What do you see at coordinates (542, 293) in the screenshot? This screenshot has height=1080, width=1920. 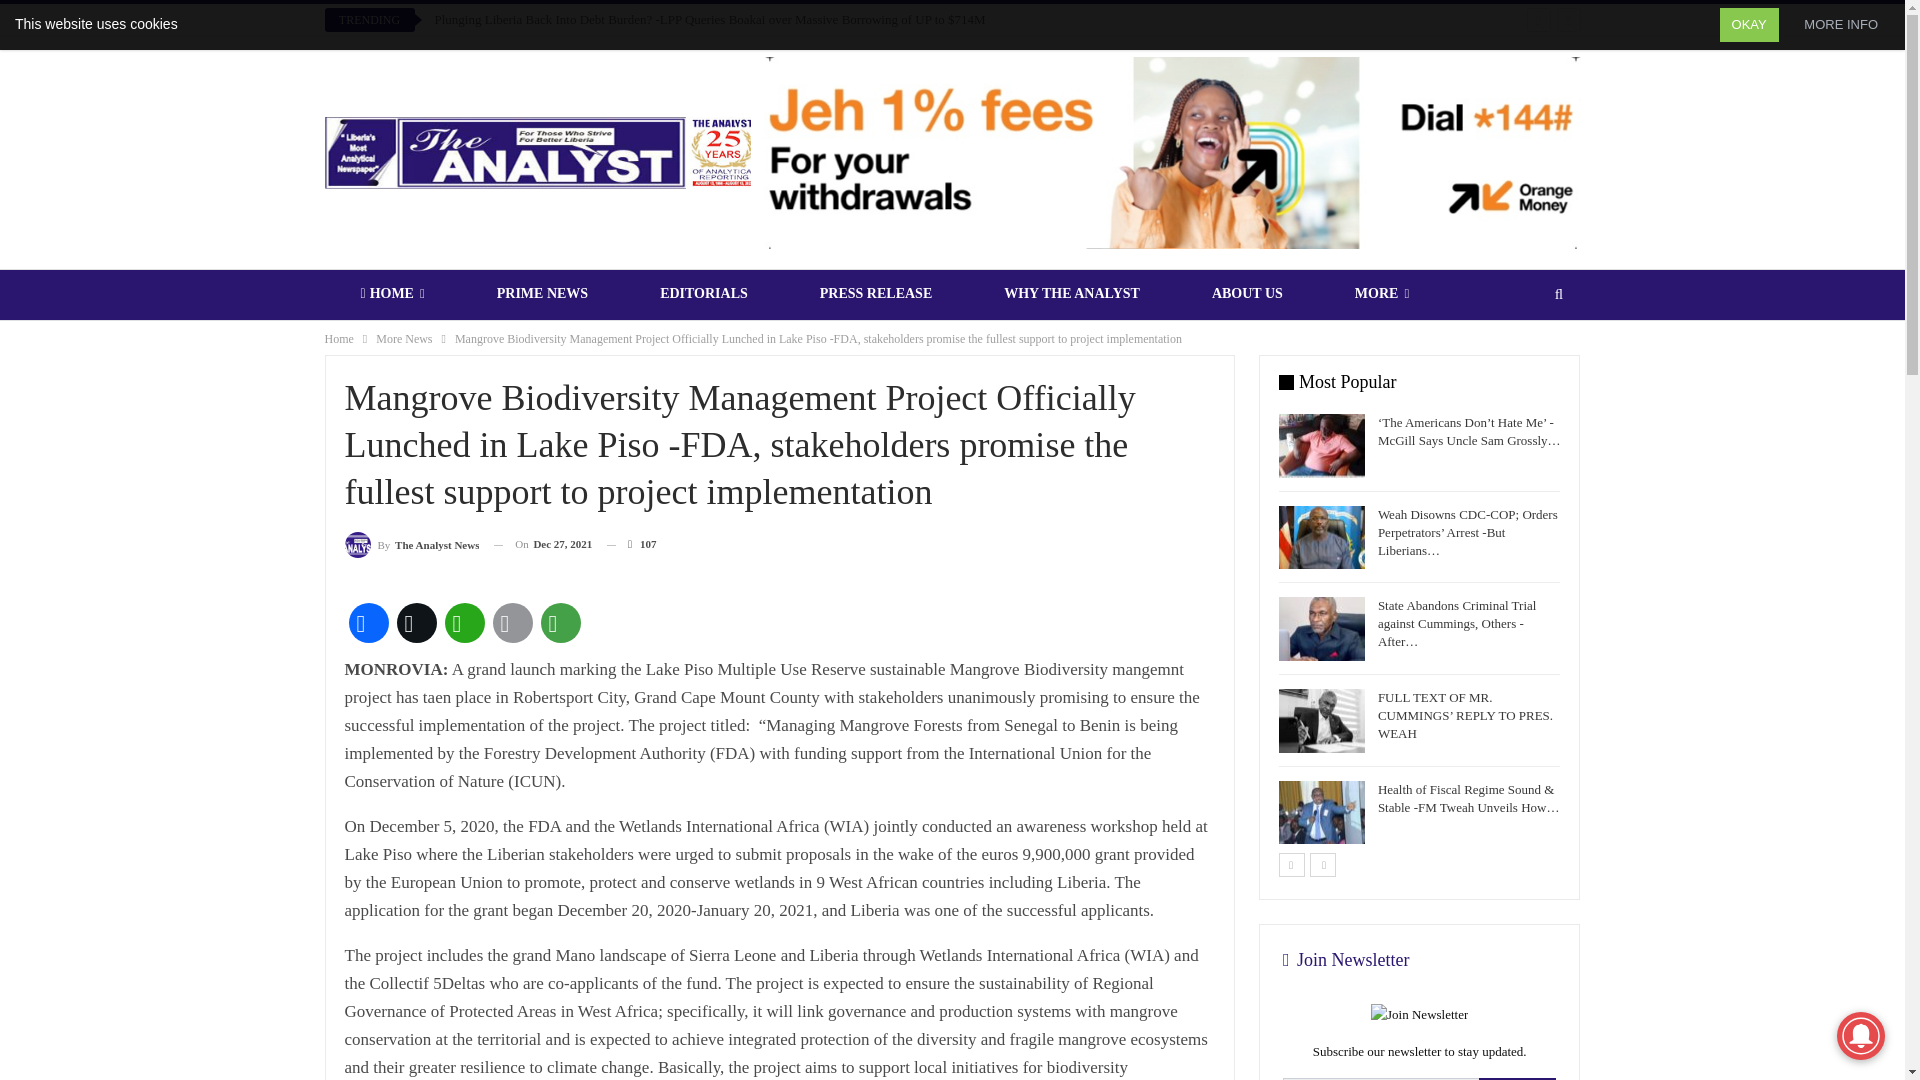 I see `PRIME NEWS` at bounding box center [542, 293].